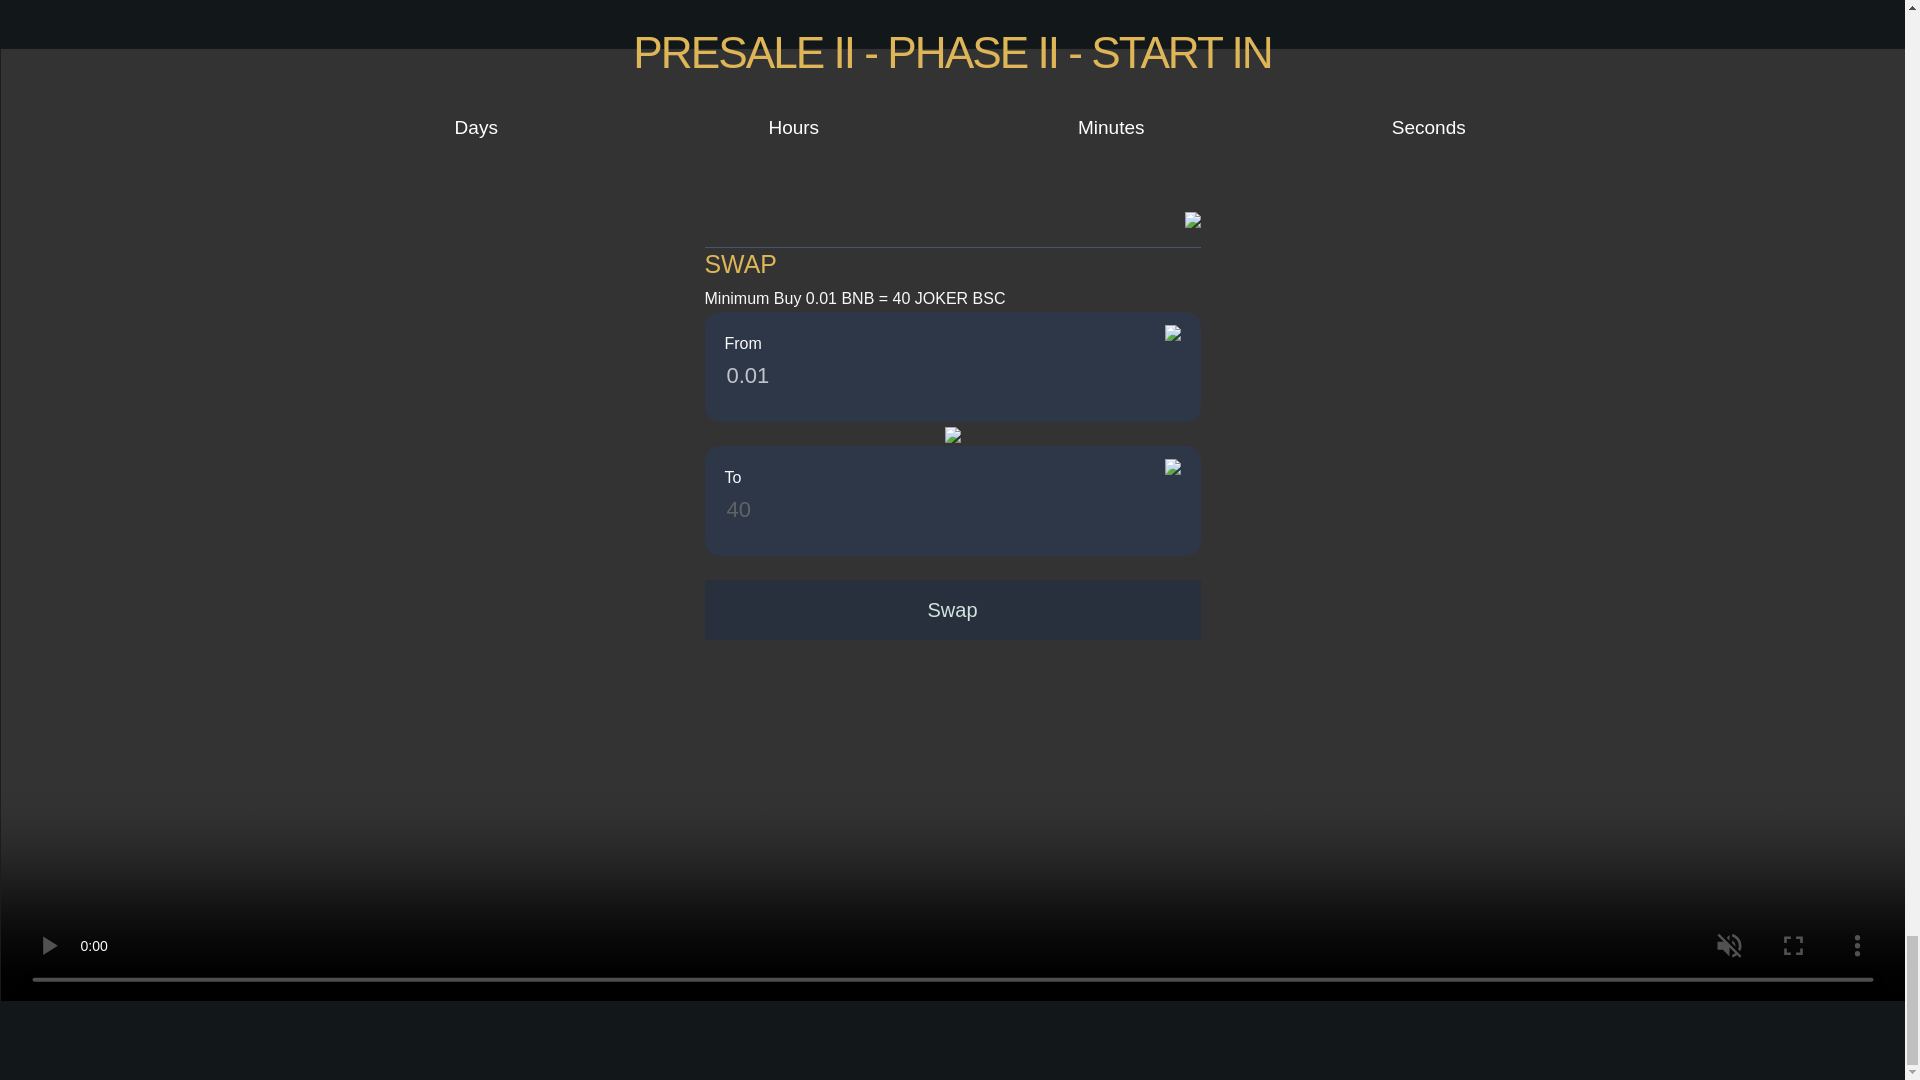 The image size is (1920, 1080). Describe the element at coordinates (952, 610) in the screenshot. I see `Swap` at that location.